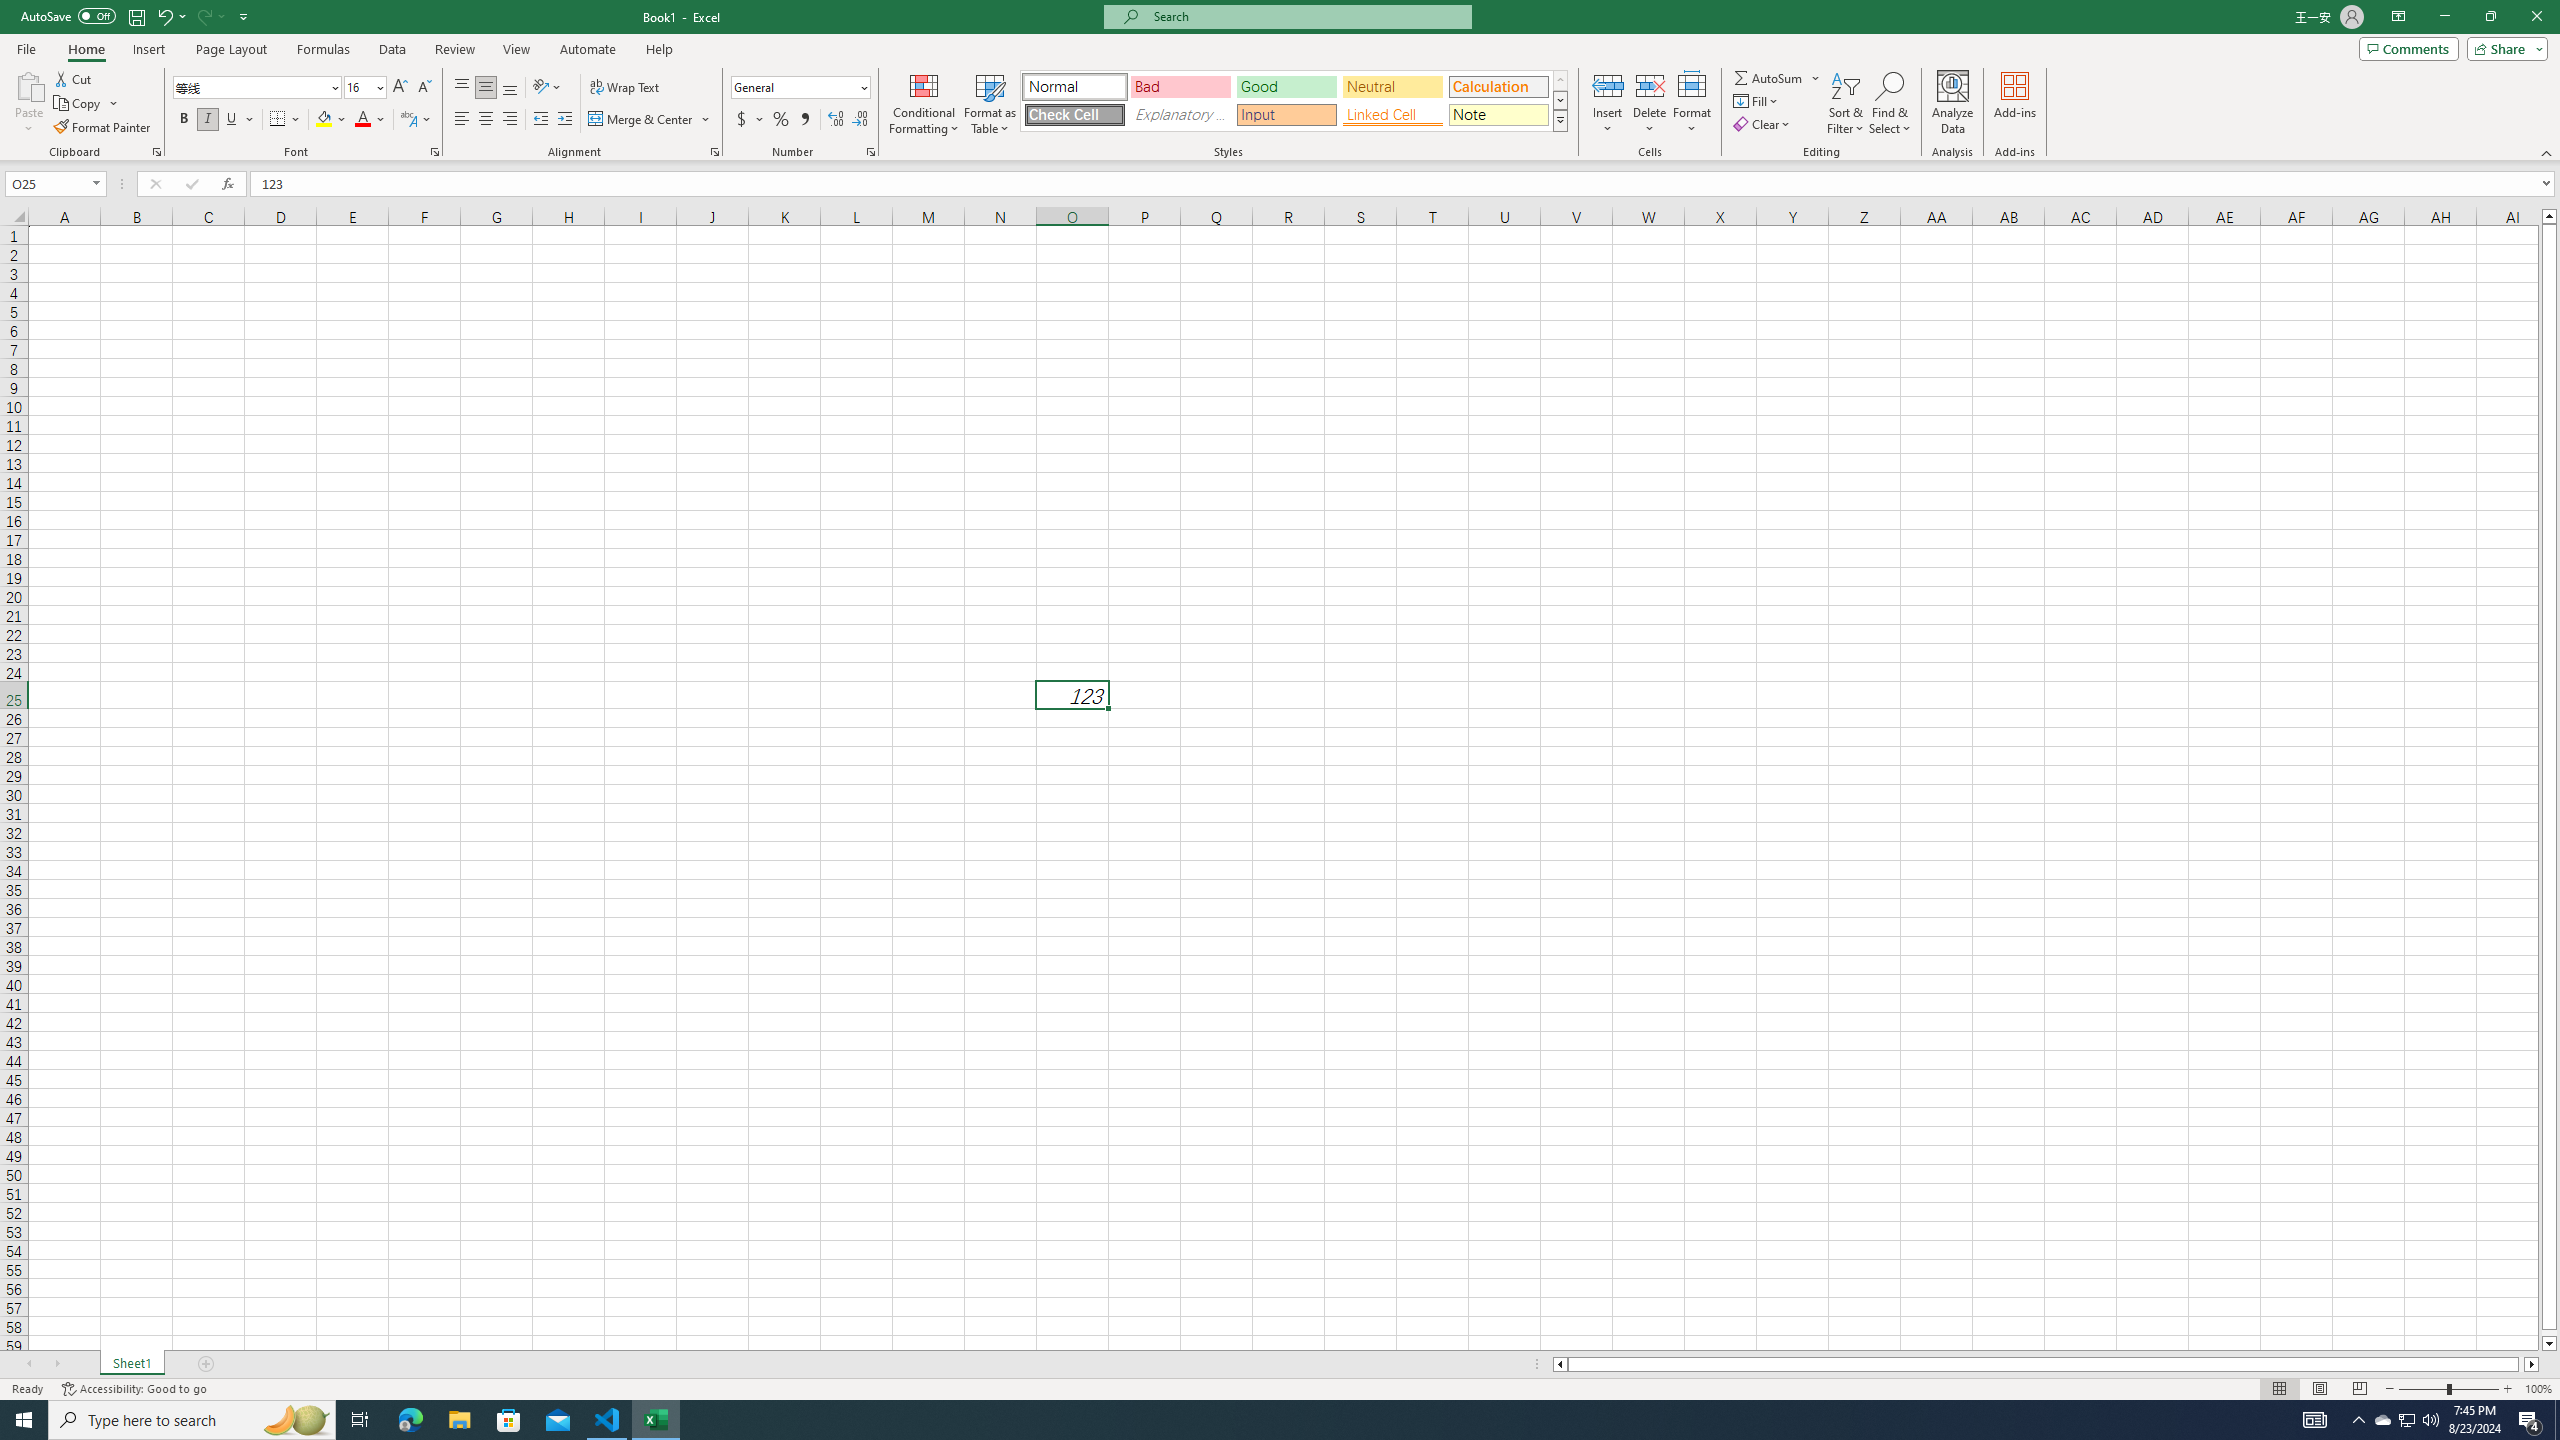  What do you see at coordinates (278, 120) in the screenshot?
I see `Bottom Border` at bounding box center [278, 120].